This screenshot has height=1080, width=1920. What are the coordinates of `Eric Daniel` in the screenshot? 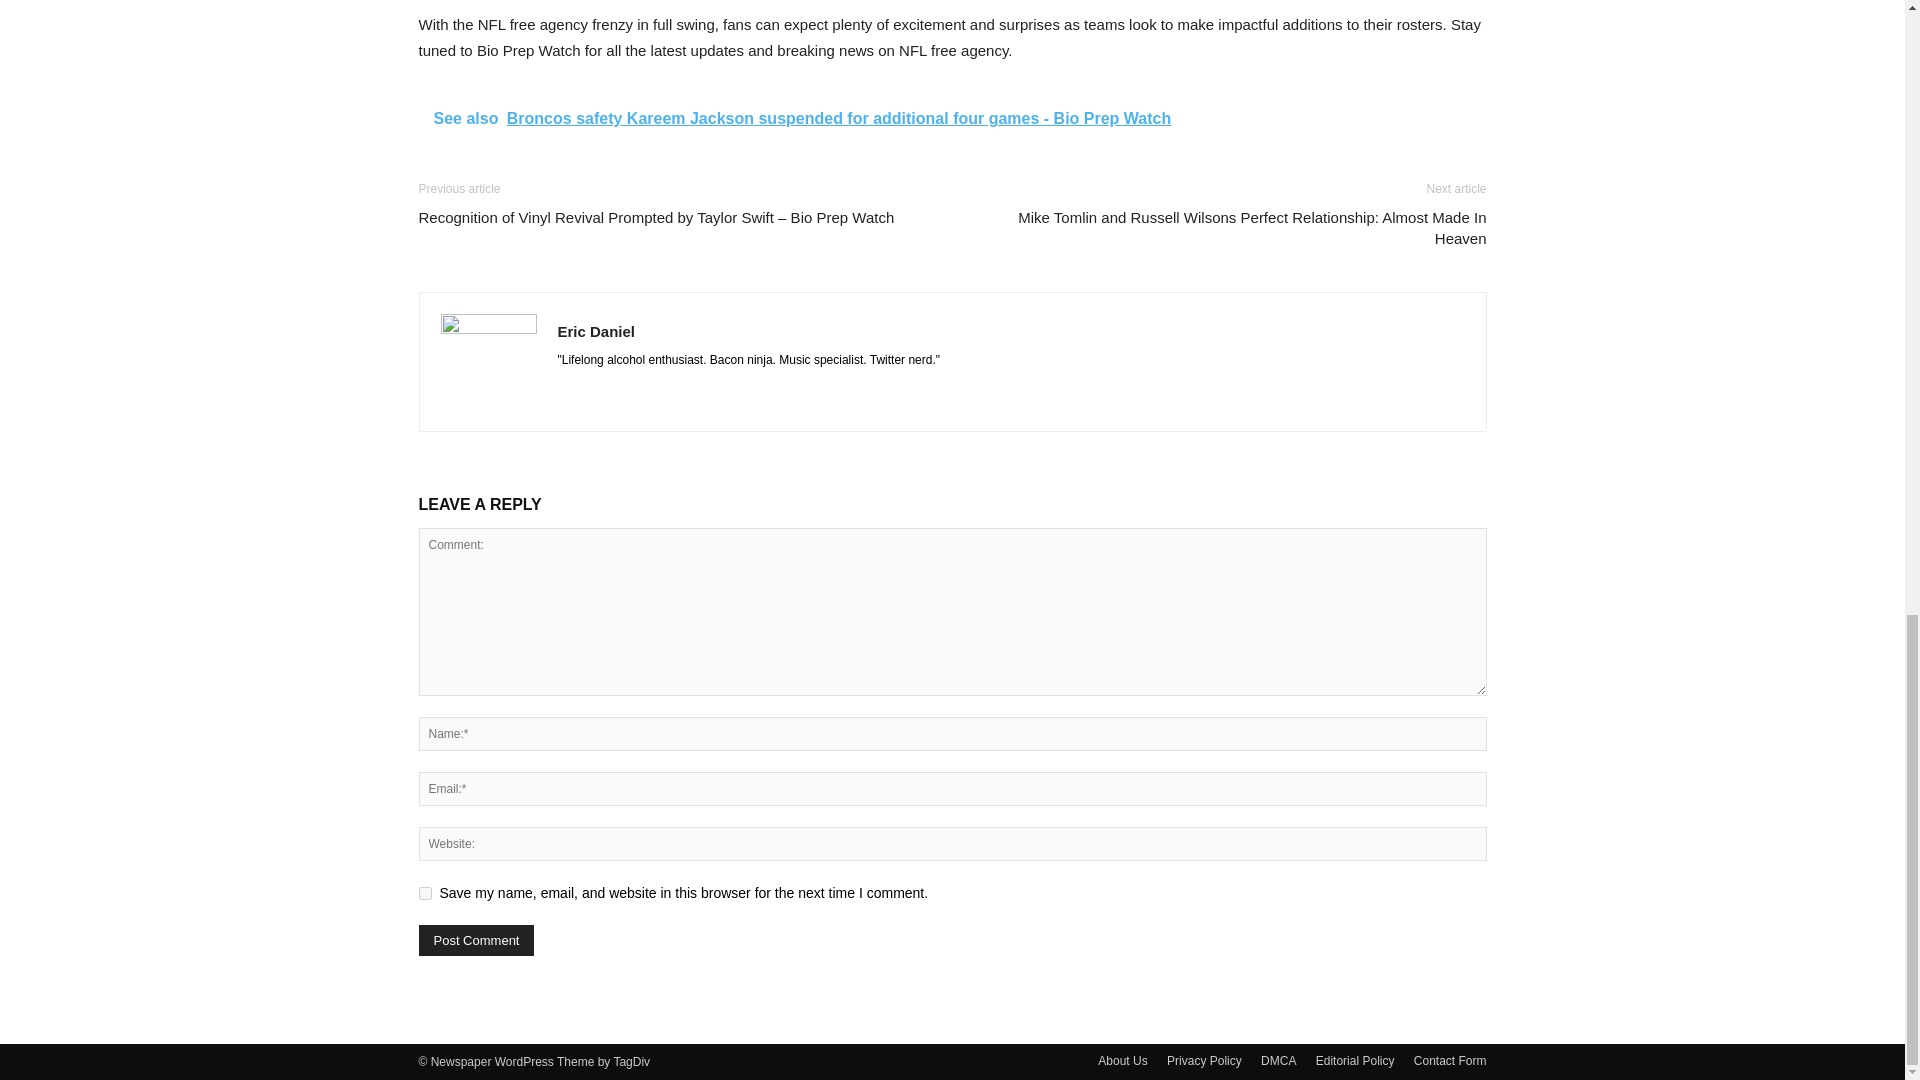 It's located at (596, 331).